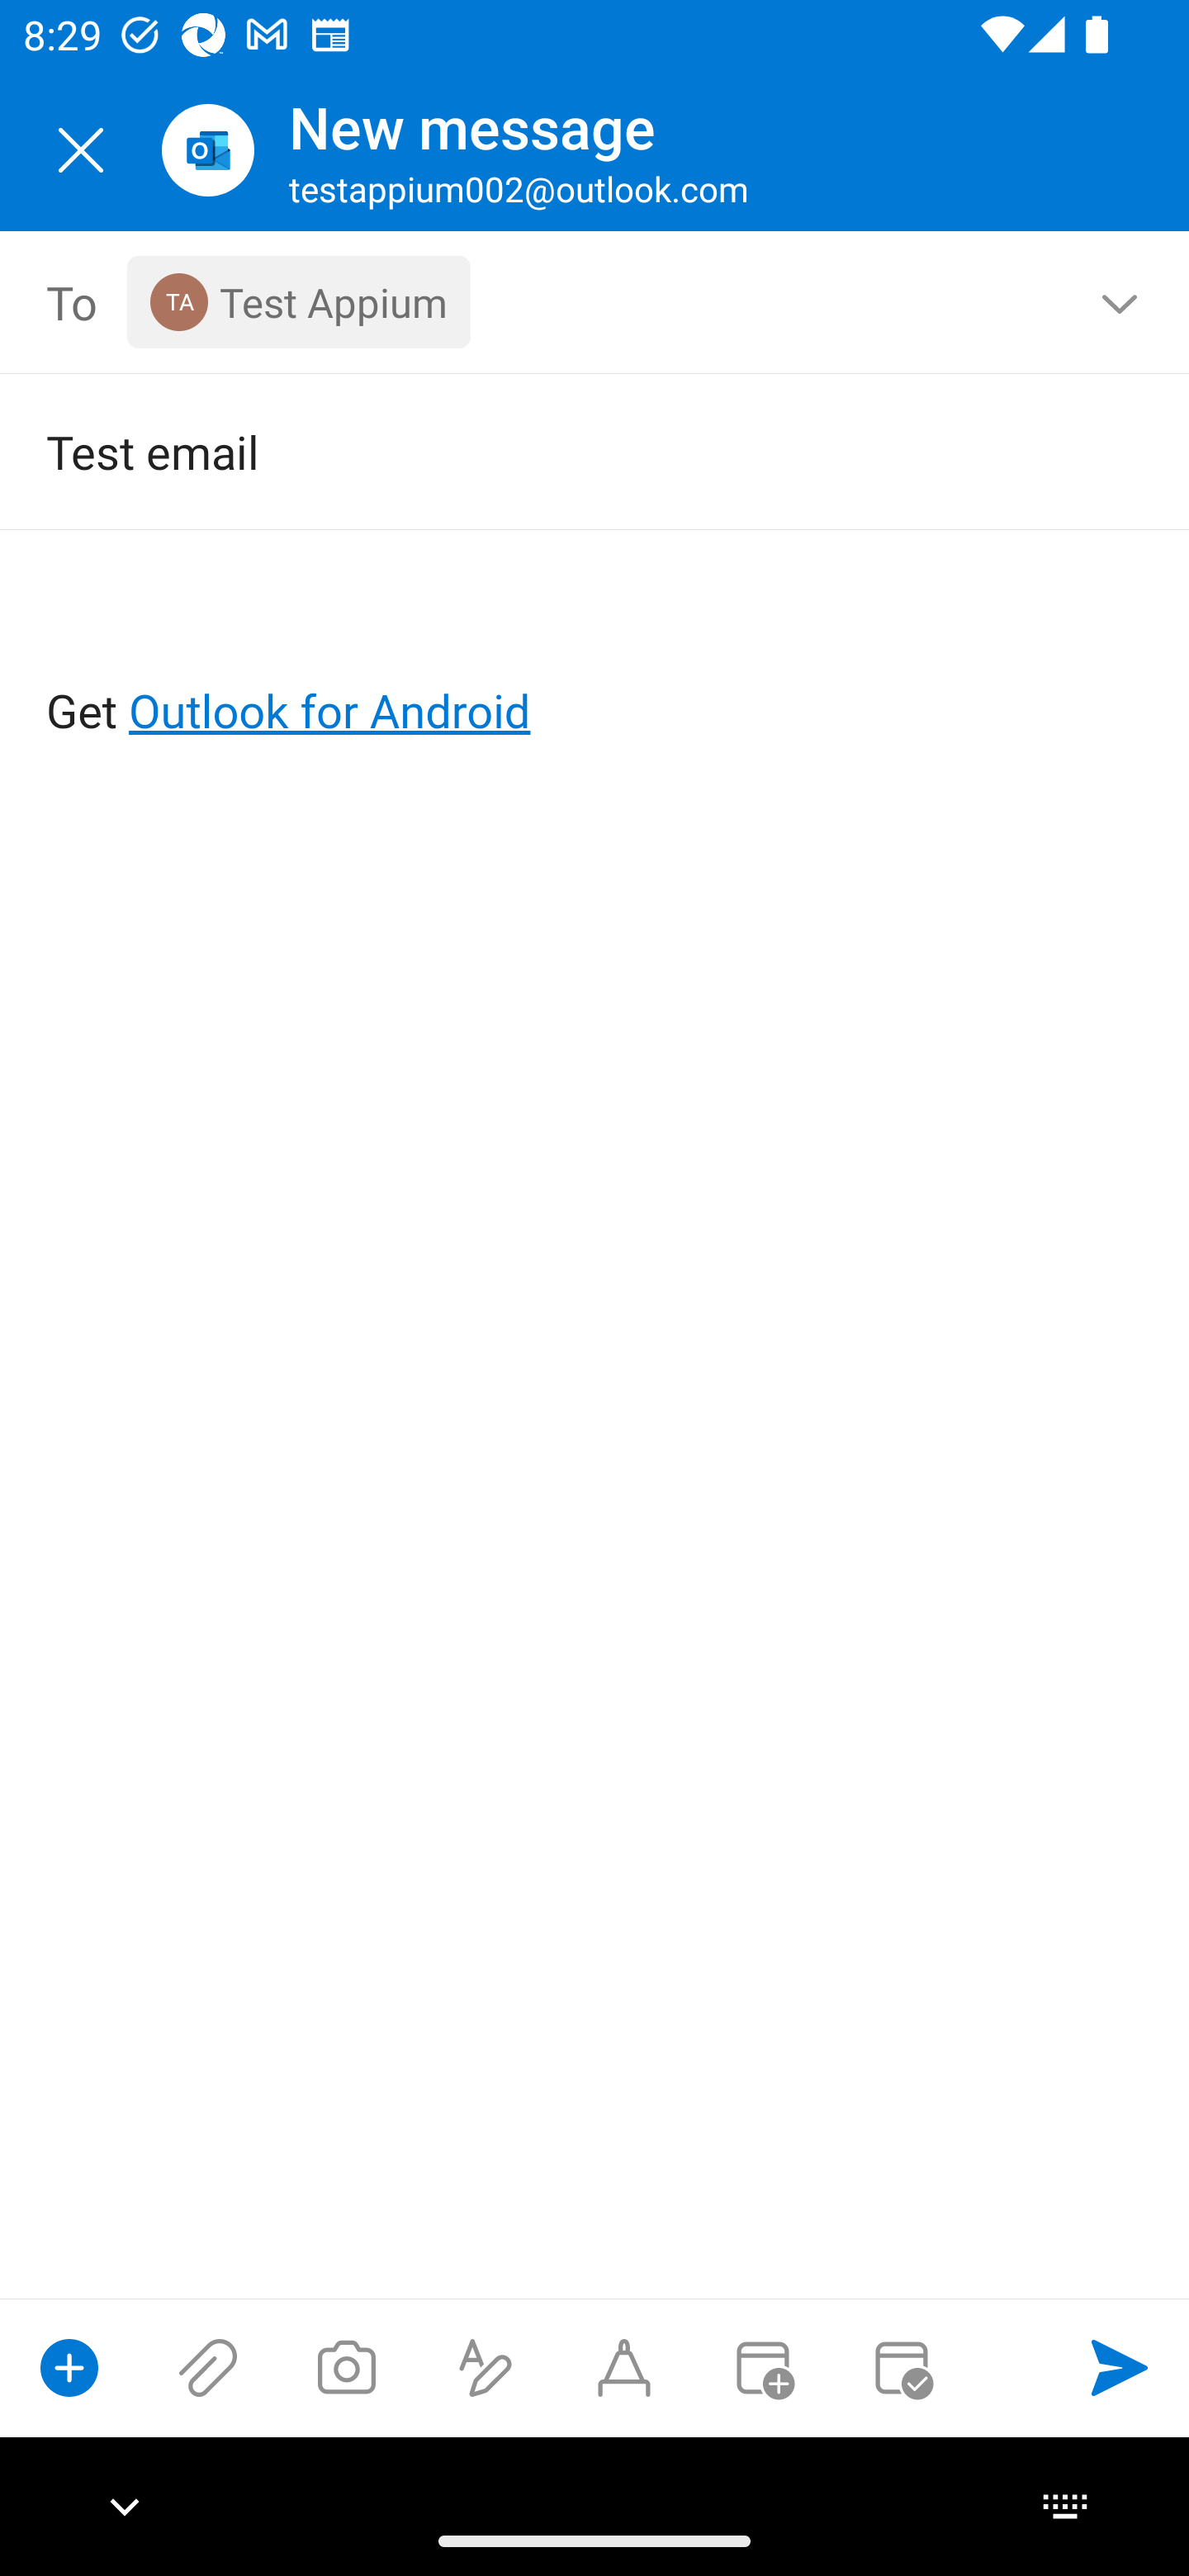 The image size is (1189, 2576). I want to click on Show compose options, so click(69, 2367).